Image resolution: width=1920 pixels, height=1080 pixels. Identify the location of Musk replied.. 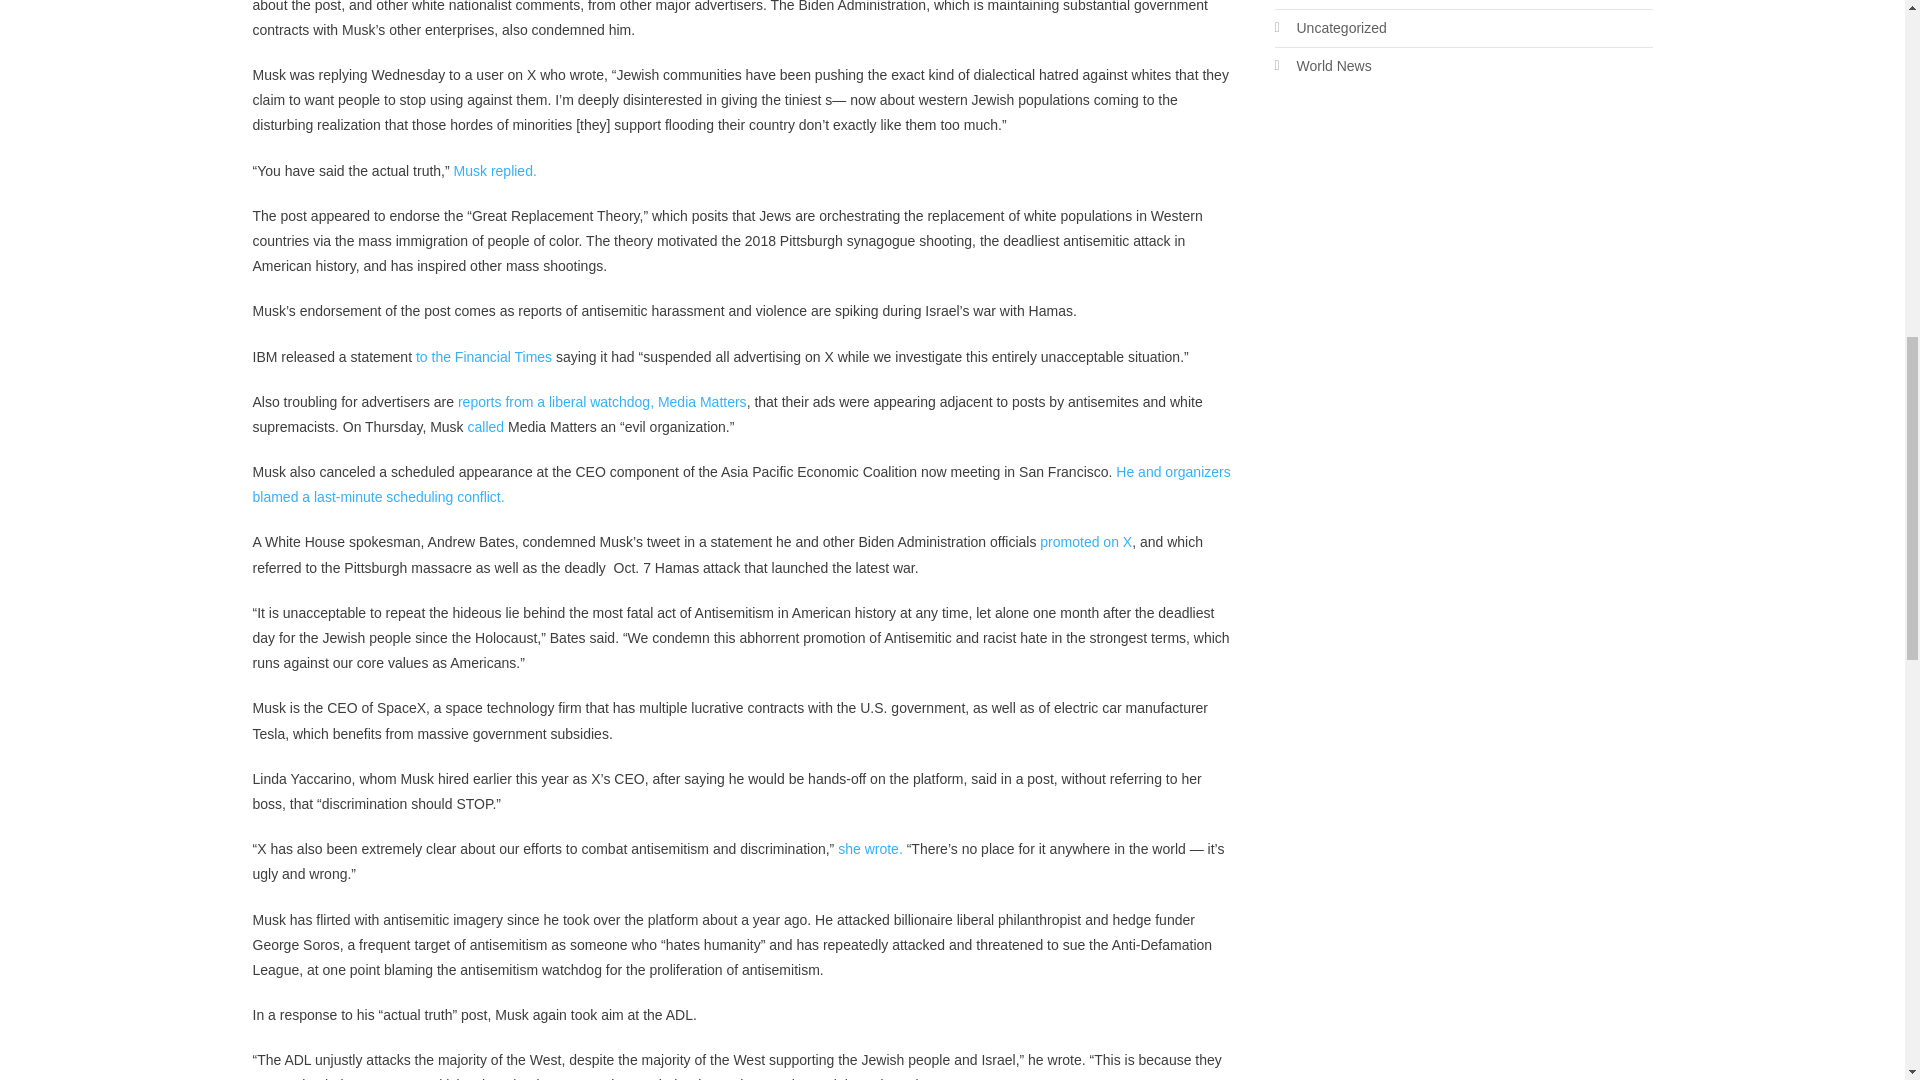
(495, 171).